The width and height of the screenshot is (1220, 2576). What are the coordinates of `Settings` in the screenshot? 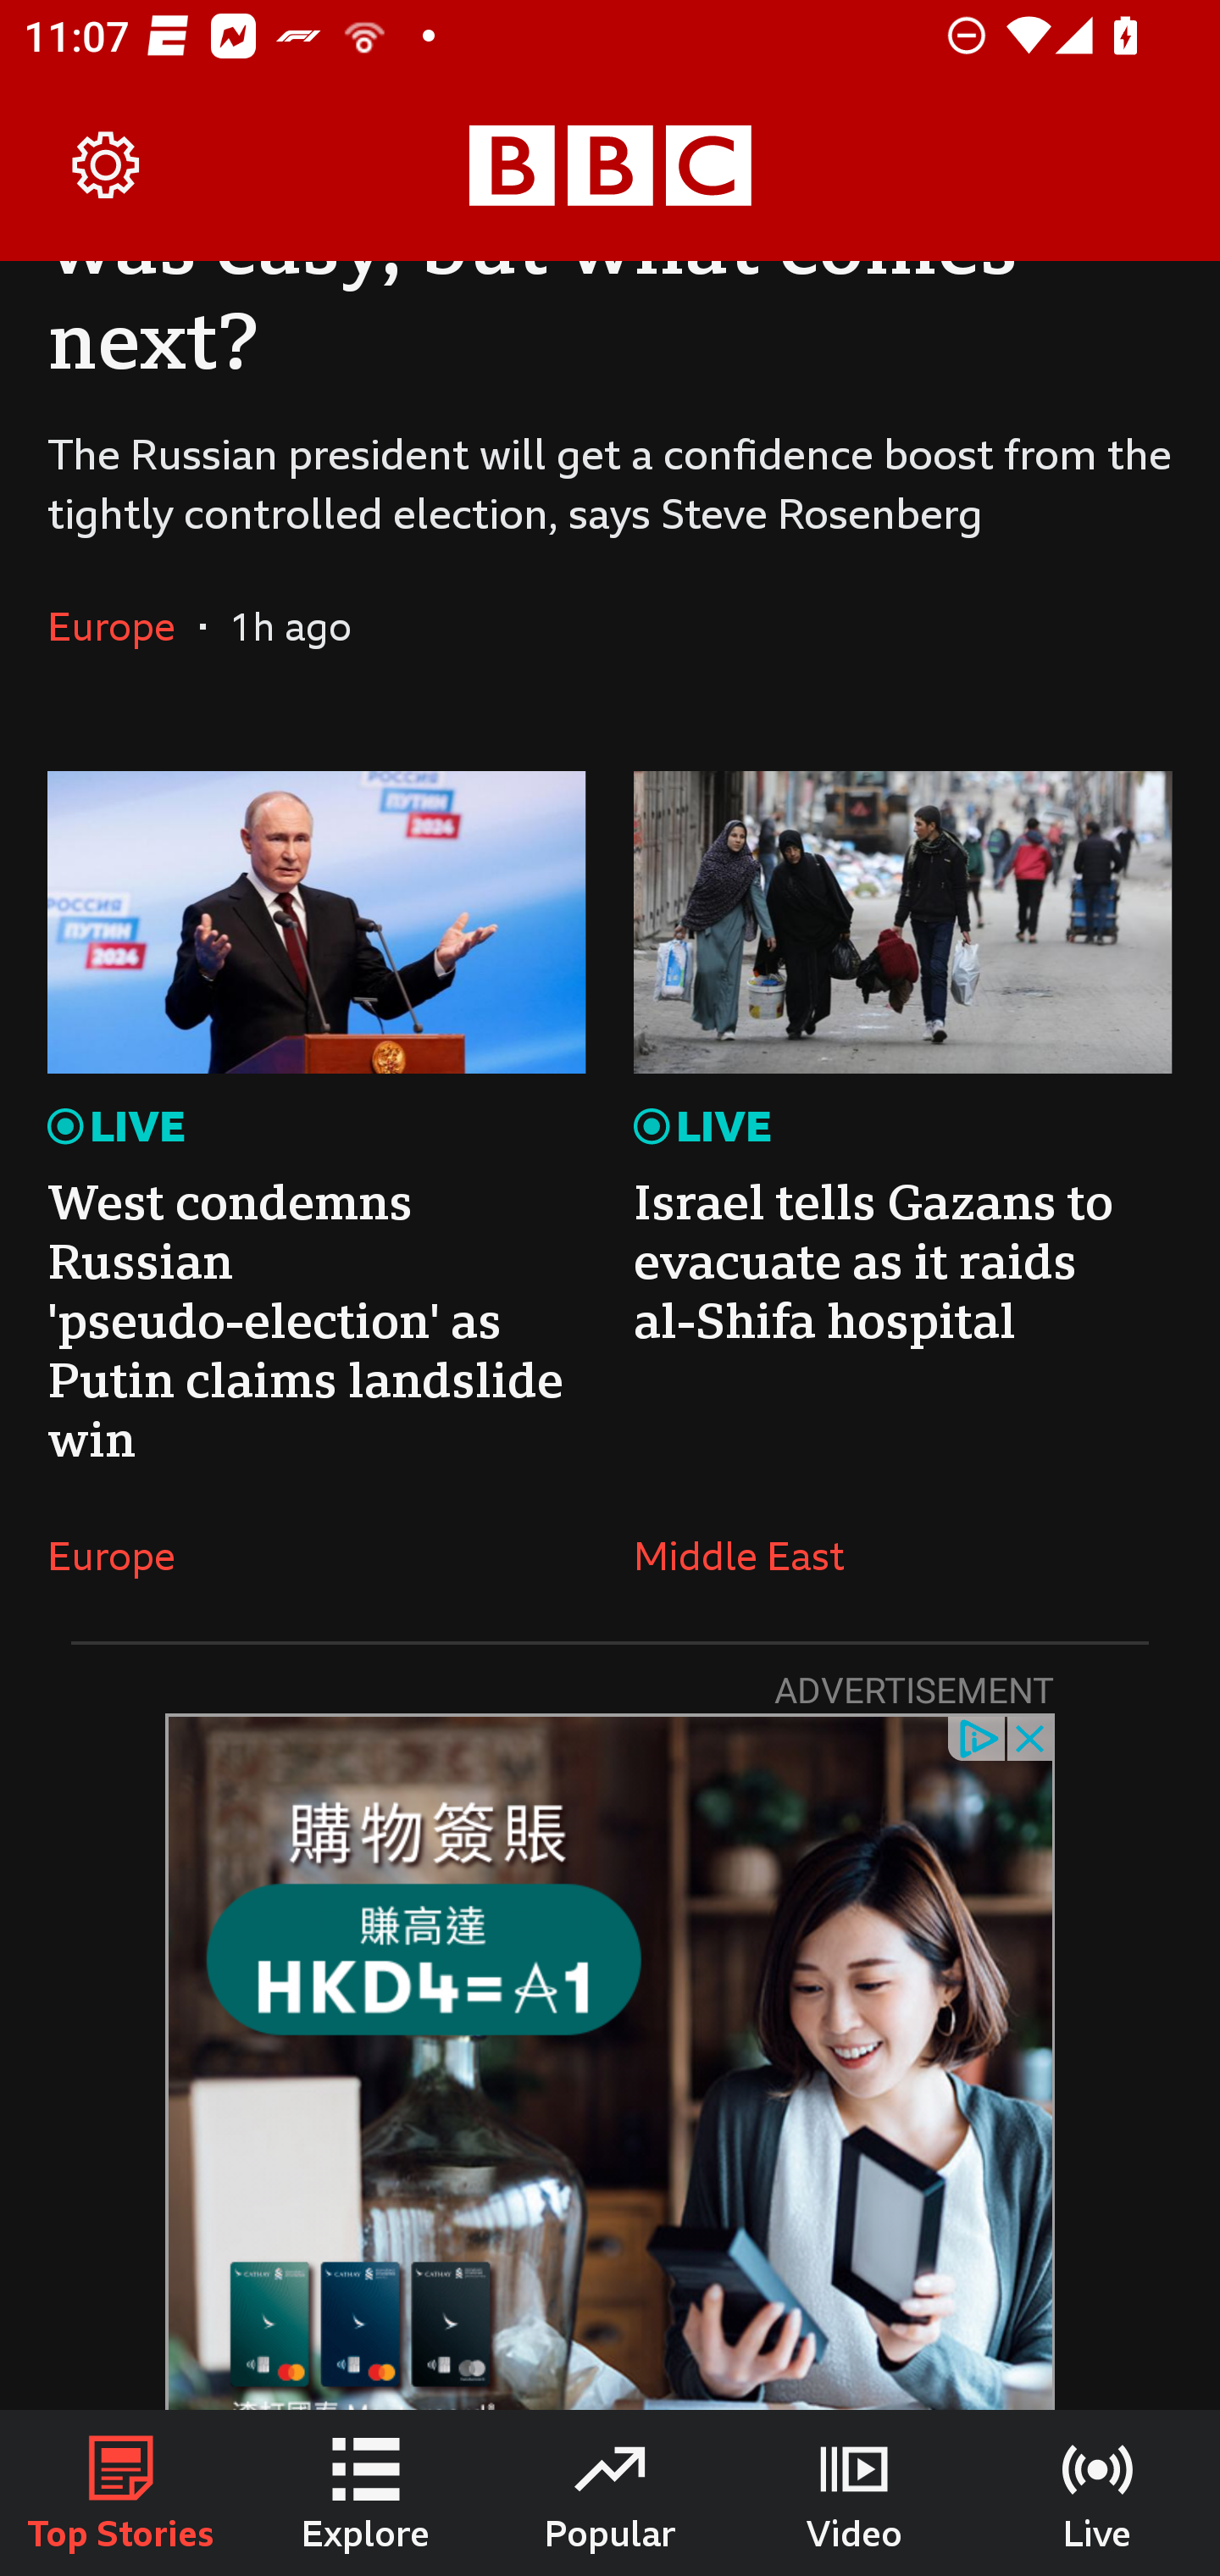 It's located at (107, 166).